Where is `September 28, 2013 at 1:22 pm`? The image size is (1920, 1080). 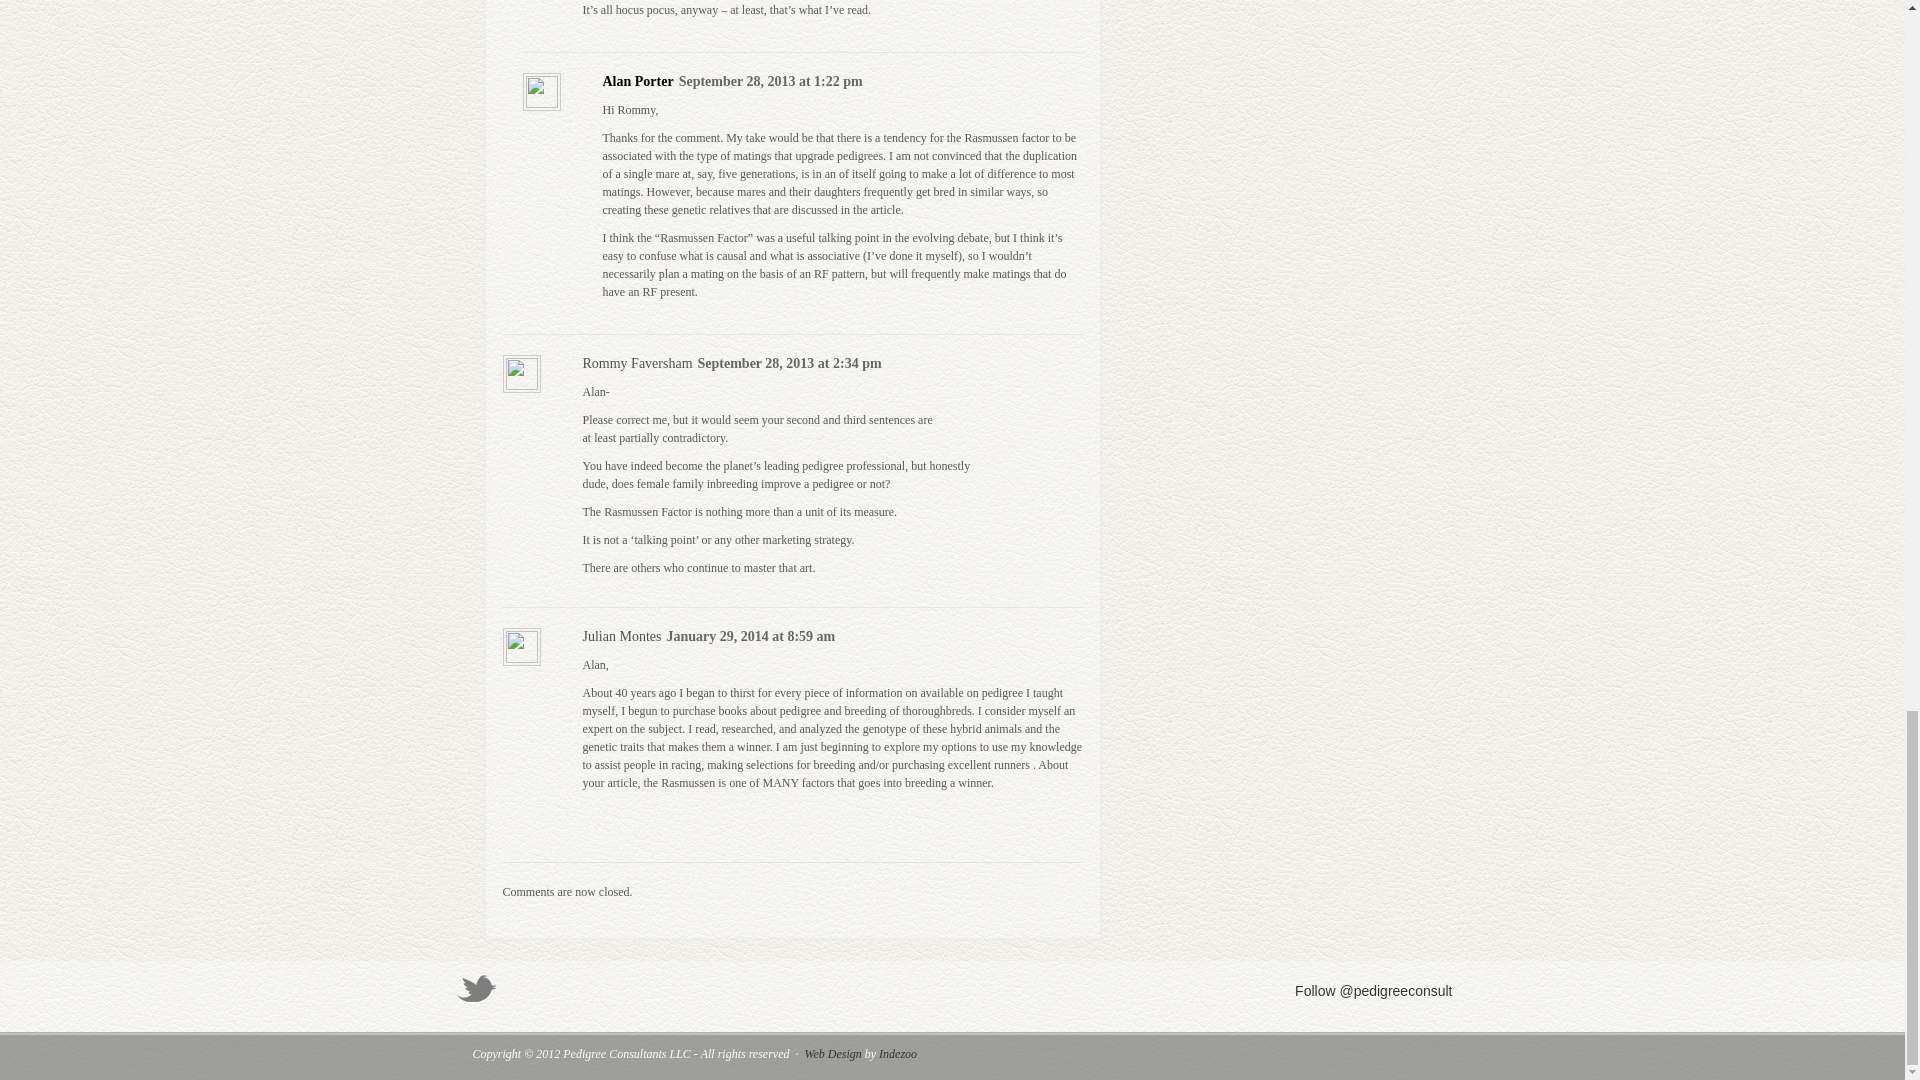 September 28, 2013 at 1:22 pm is located at coordinates (770, 82).